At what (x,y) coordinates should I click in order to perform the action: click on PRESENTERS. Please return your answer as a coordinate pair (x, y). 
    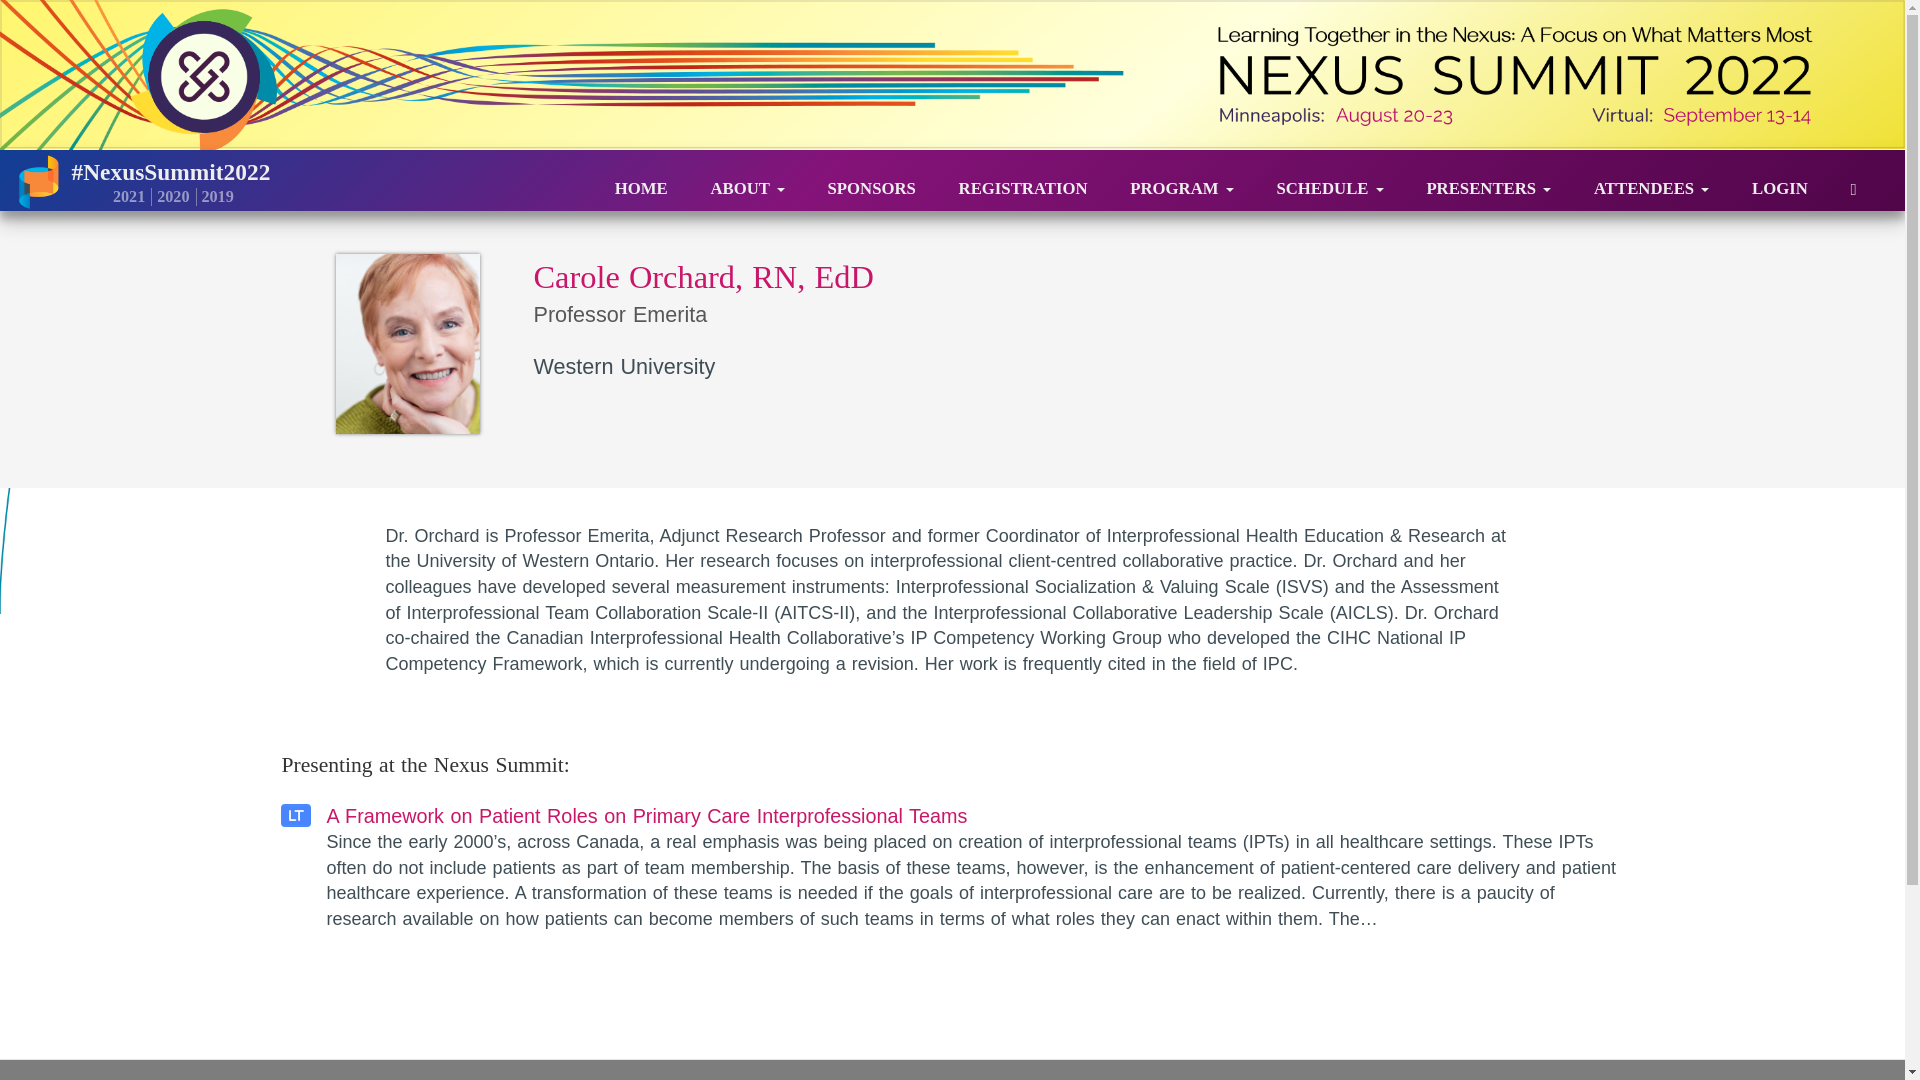
    Looking at the image, I should click on (1488, 181).